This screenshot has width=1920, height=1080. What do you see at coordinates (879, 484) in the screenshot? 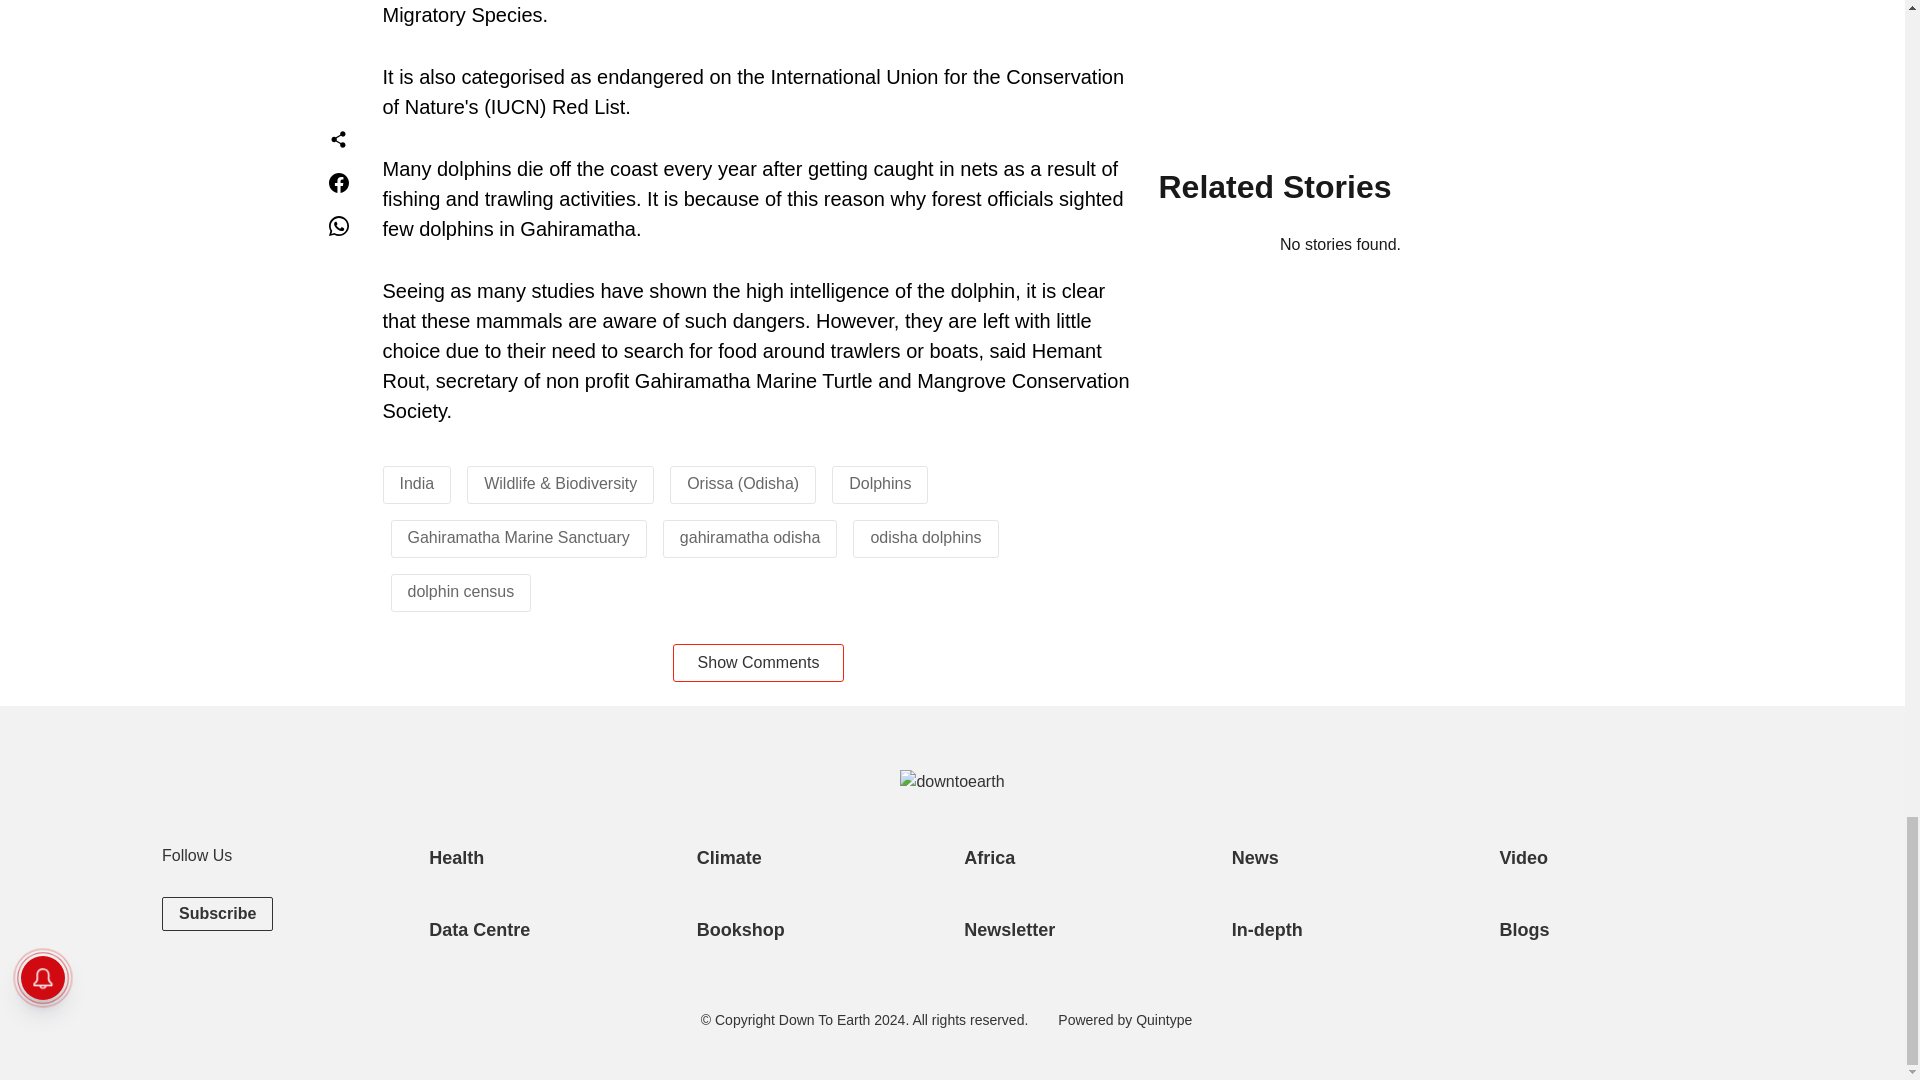
I see `Dolphins` at bounding box center [879, 484].